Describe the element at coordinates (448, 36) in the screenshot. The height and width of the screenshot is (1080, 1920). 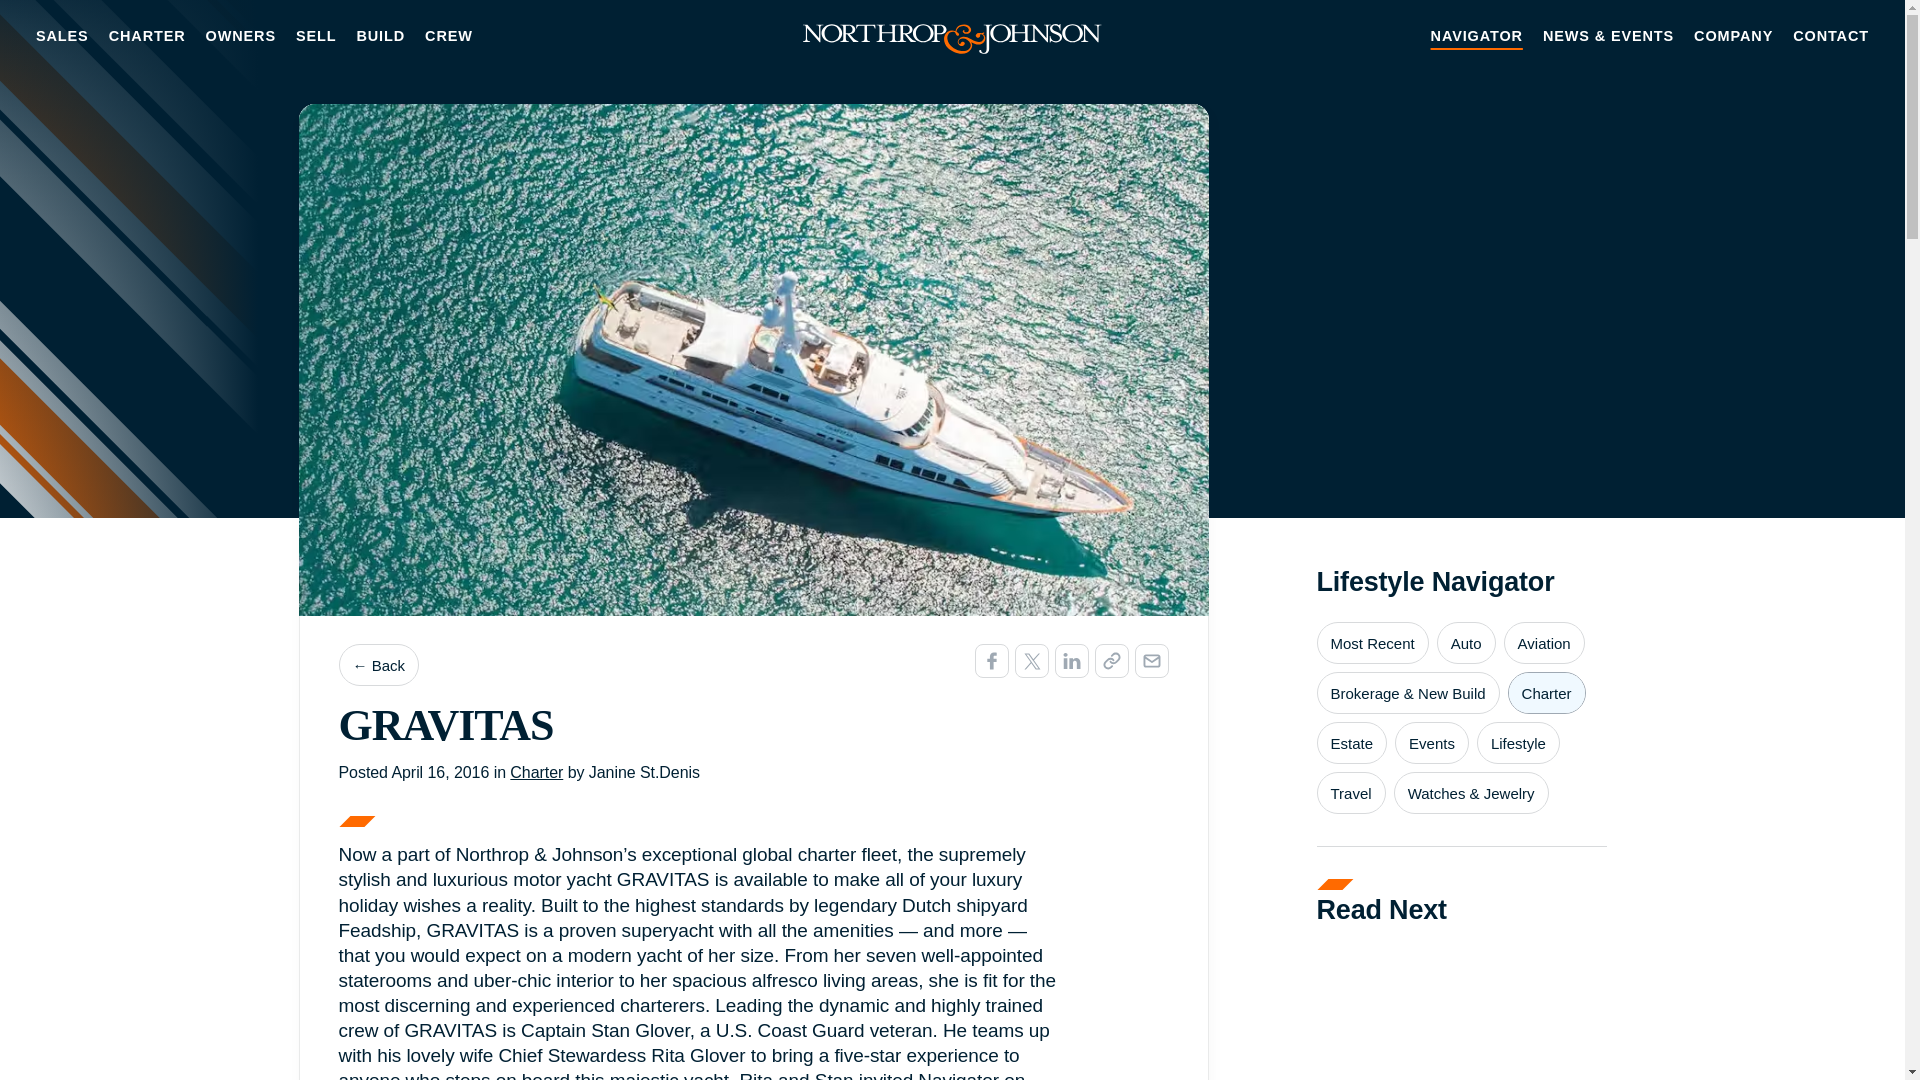
I see `CREW` at that location.